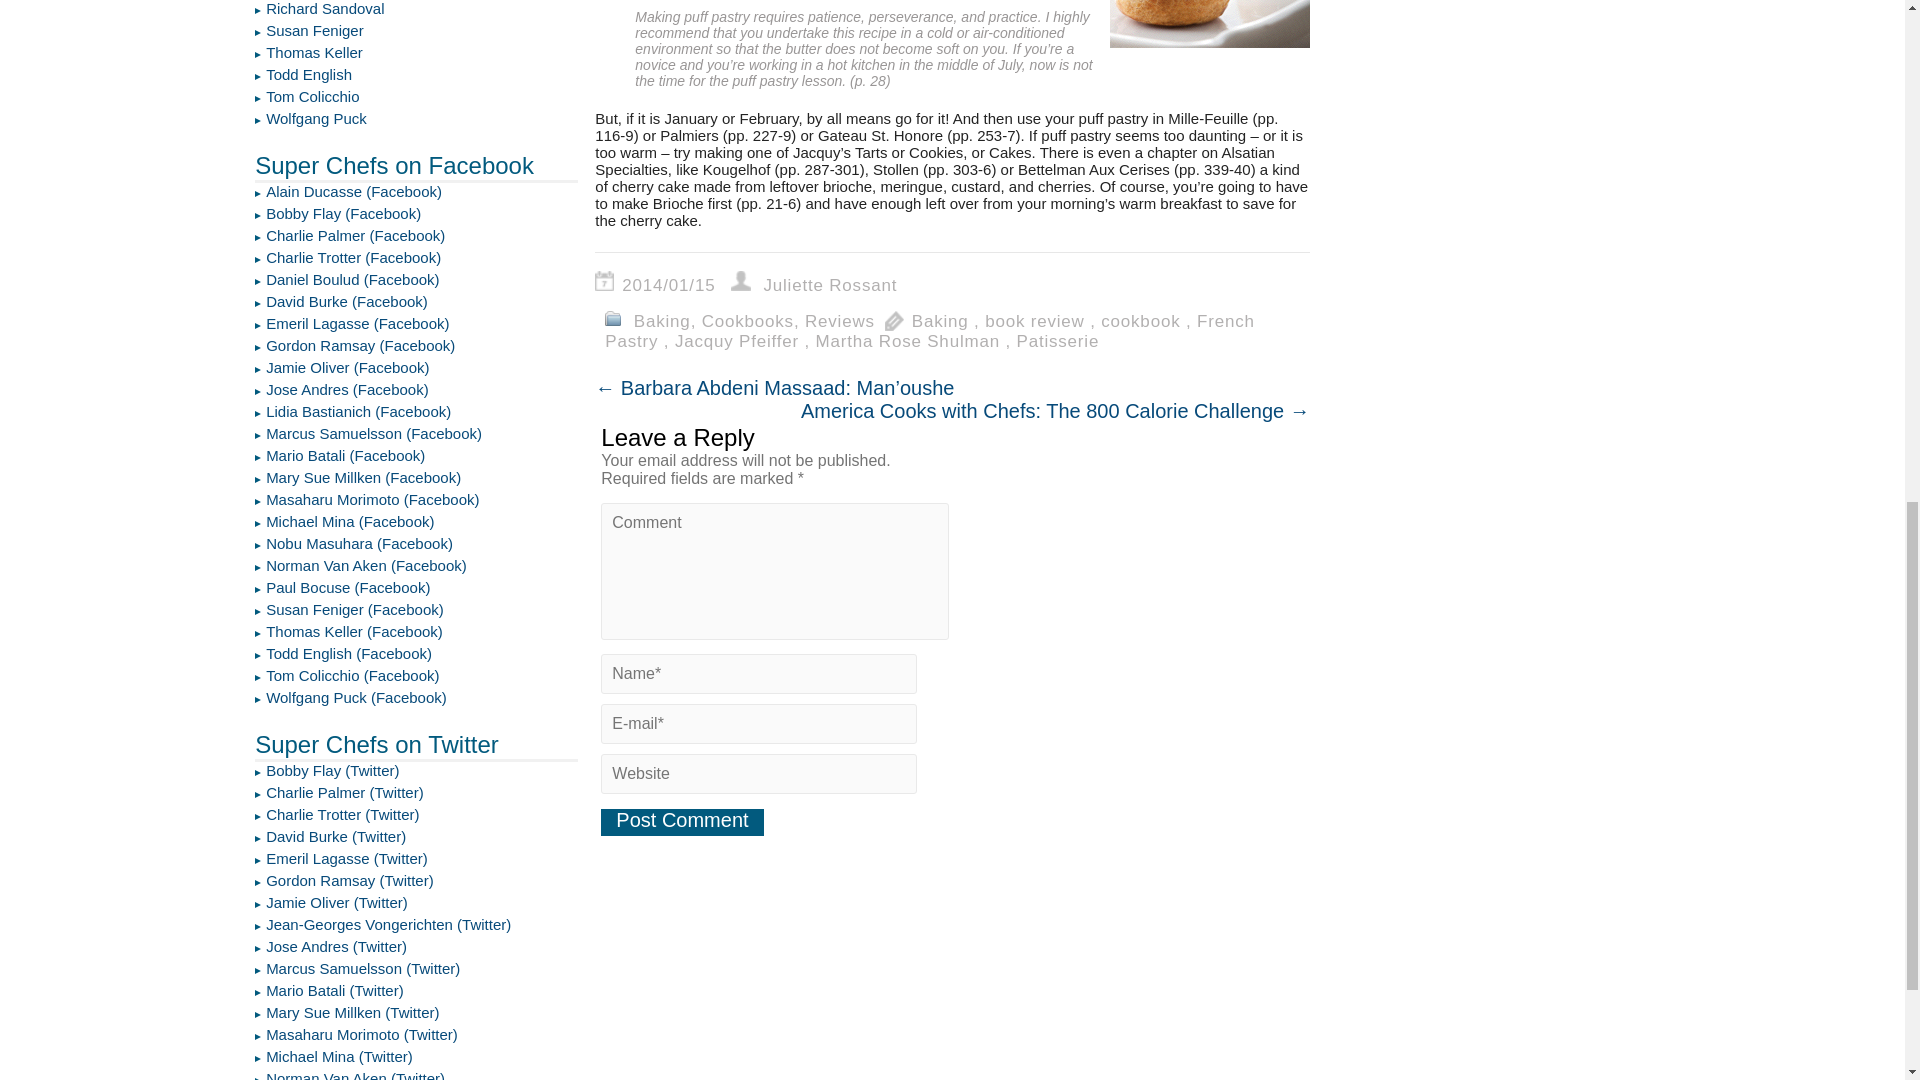 The image size is (1920, 1080). I want to click on View all posts by Juliette Rossant, so click(829, 285).